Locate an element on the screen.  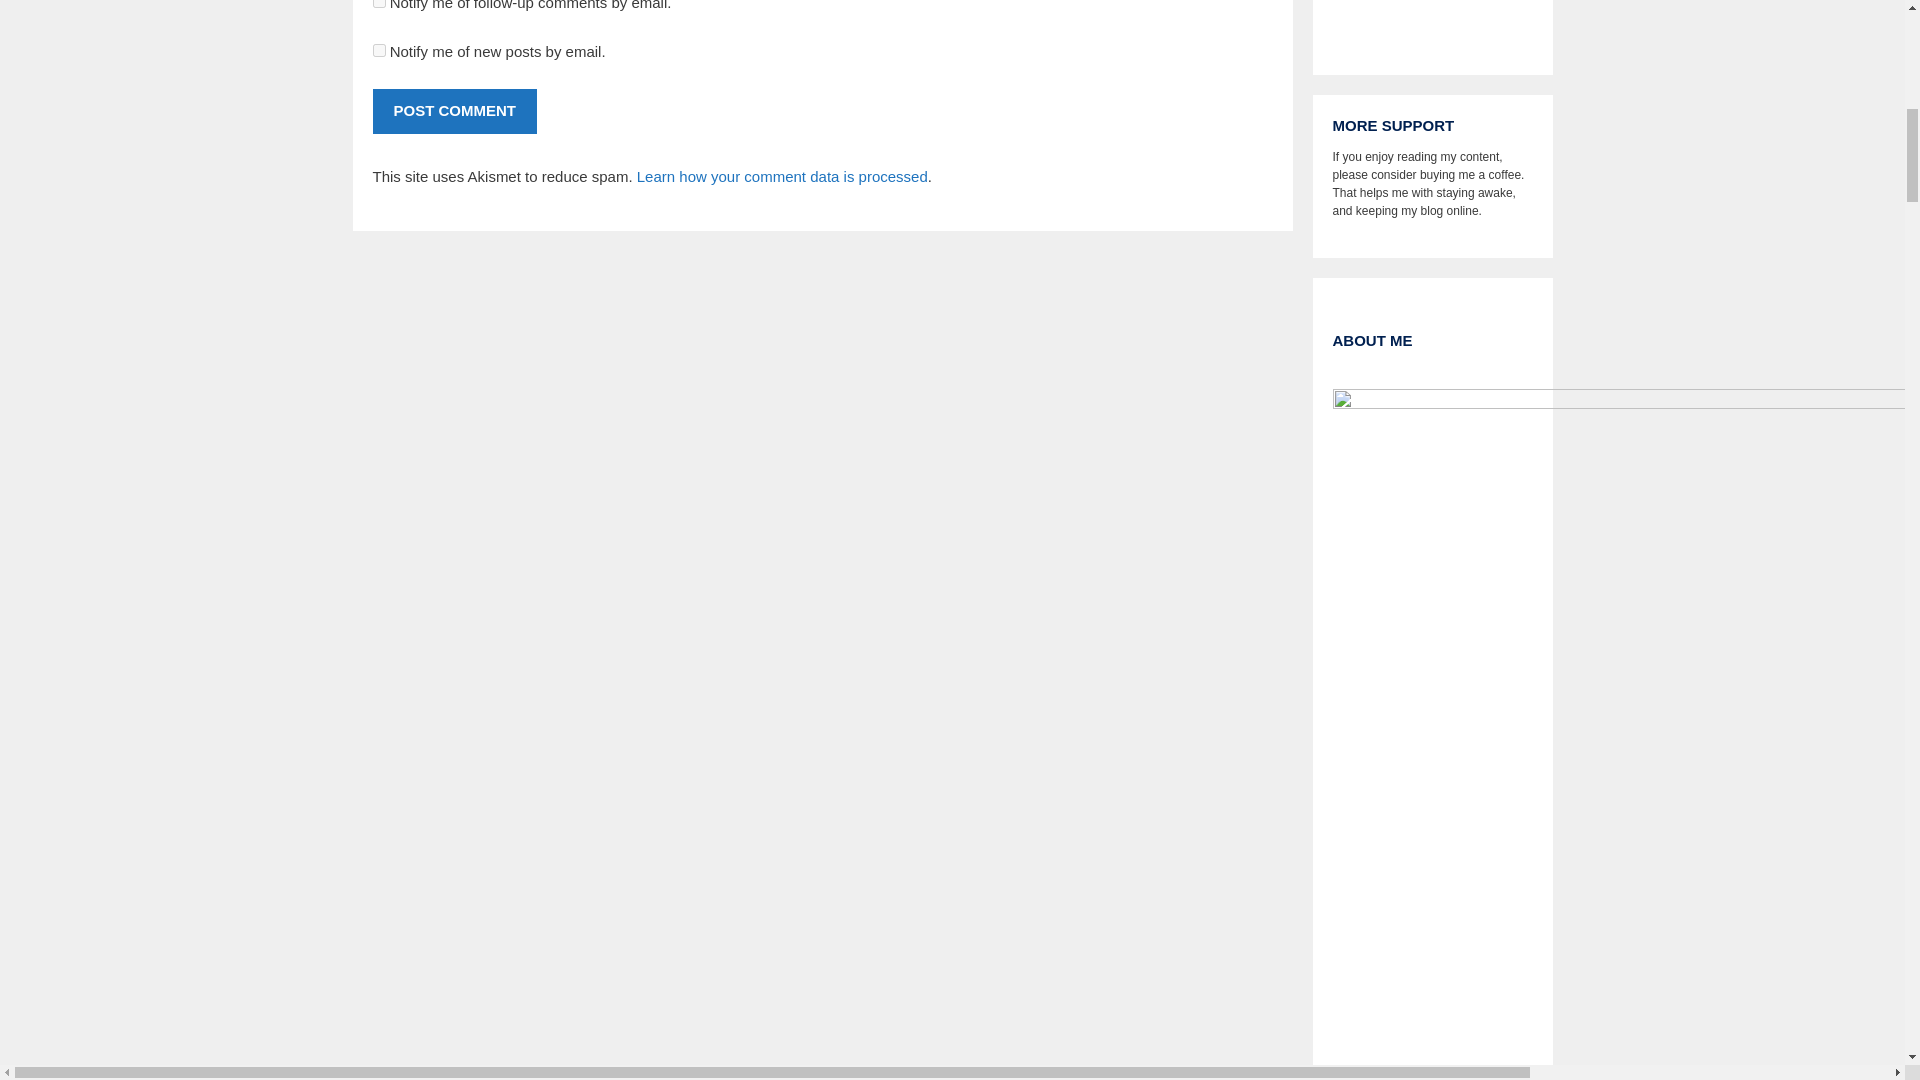
Learn how your comment data is processed is located at coordinates (782, 176).